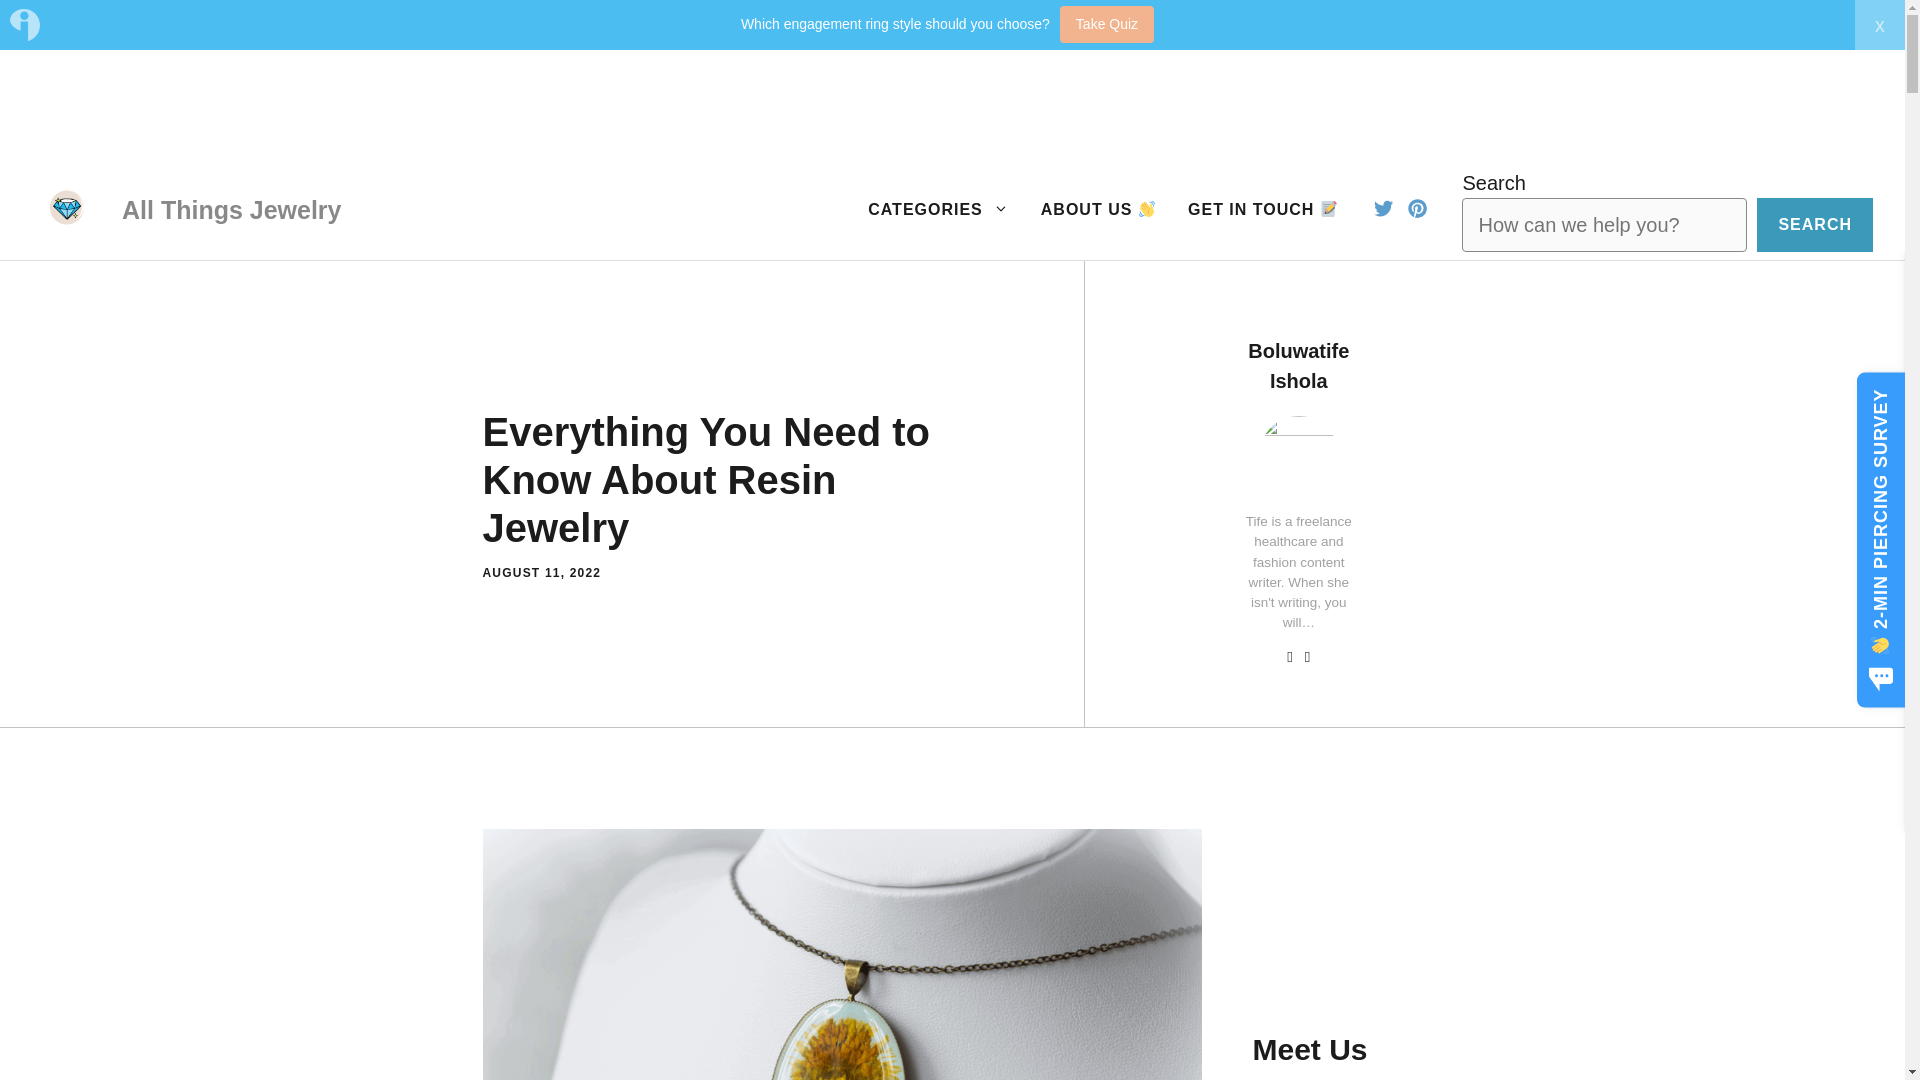 The height and width of the screenshot is (1080, 1920). Describe the element at coordinates (1106, 24) in the screenshot. I see `Take Quiz` at that location.